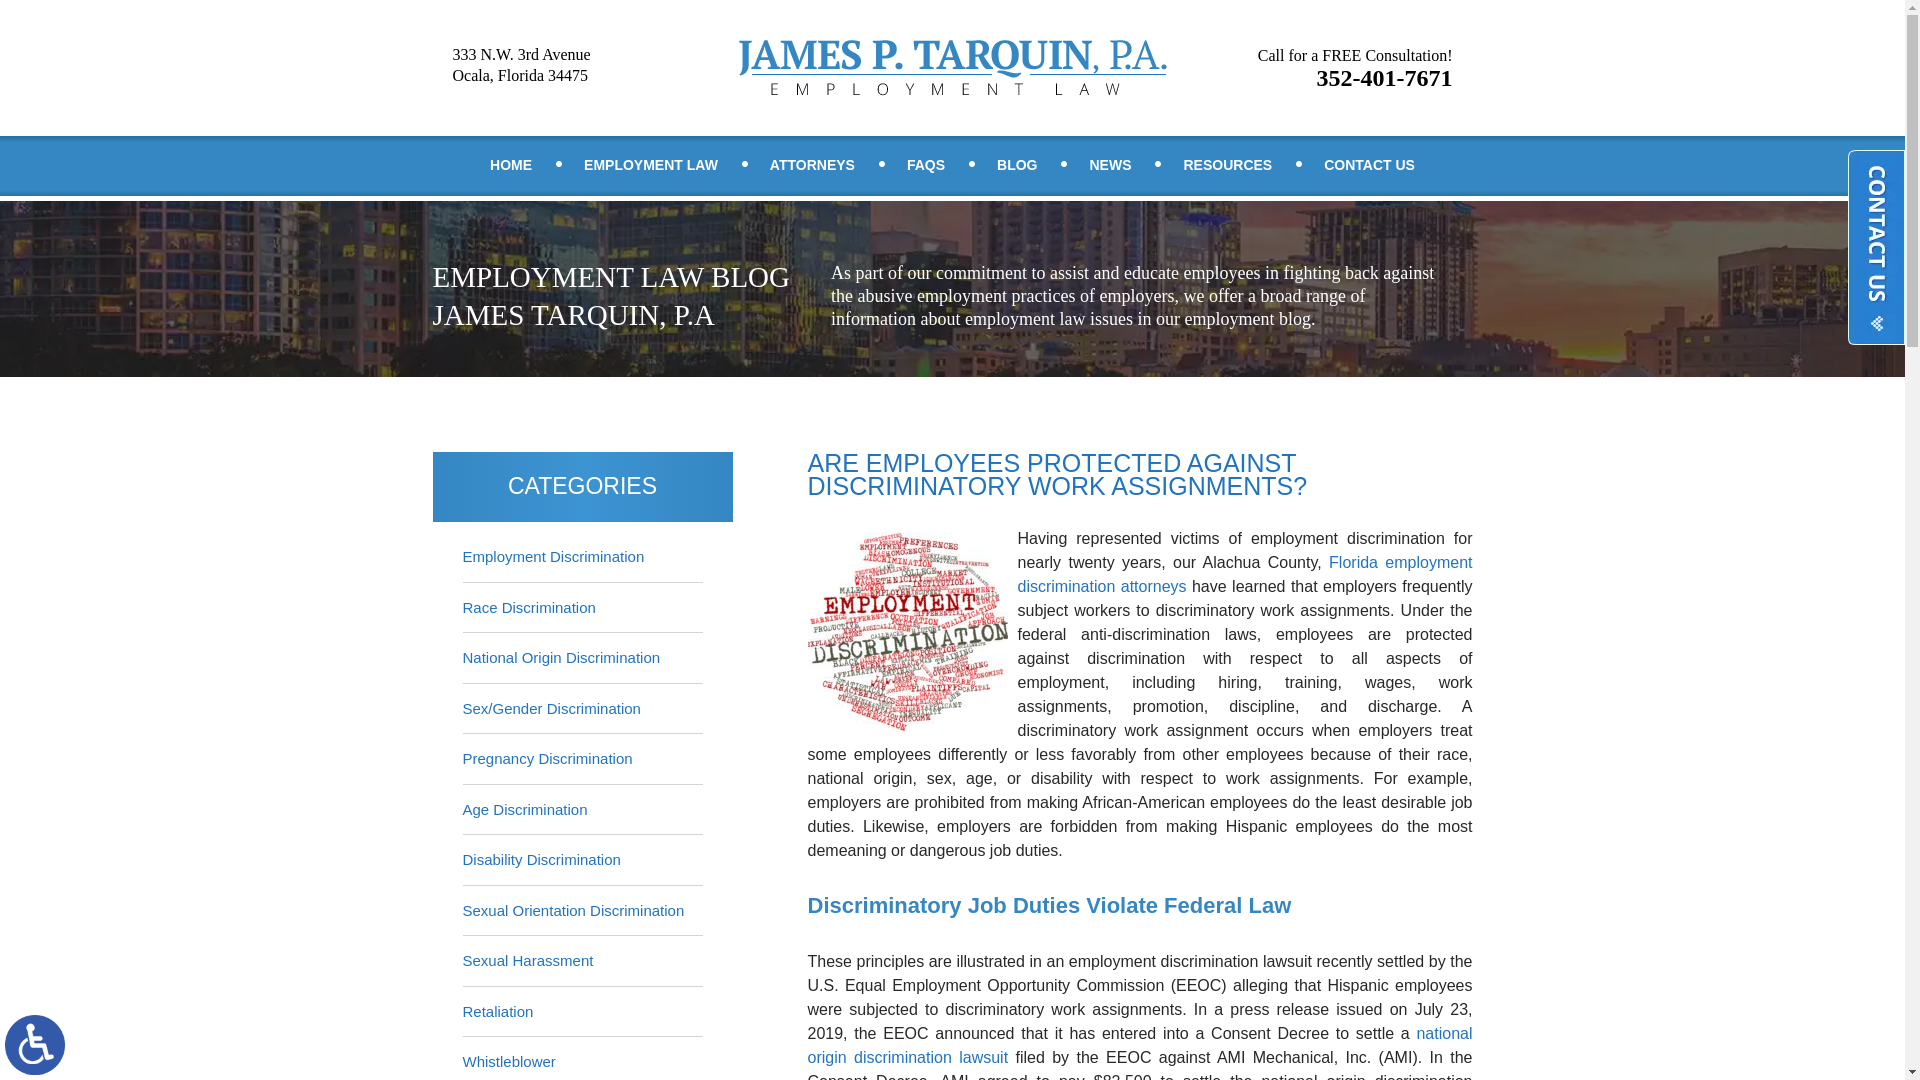  What do you see at coordinates (1355, 68) in the screenshot?
I see `Switch to ADA Accessible Theme` at bounding box center [1355, 68].